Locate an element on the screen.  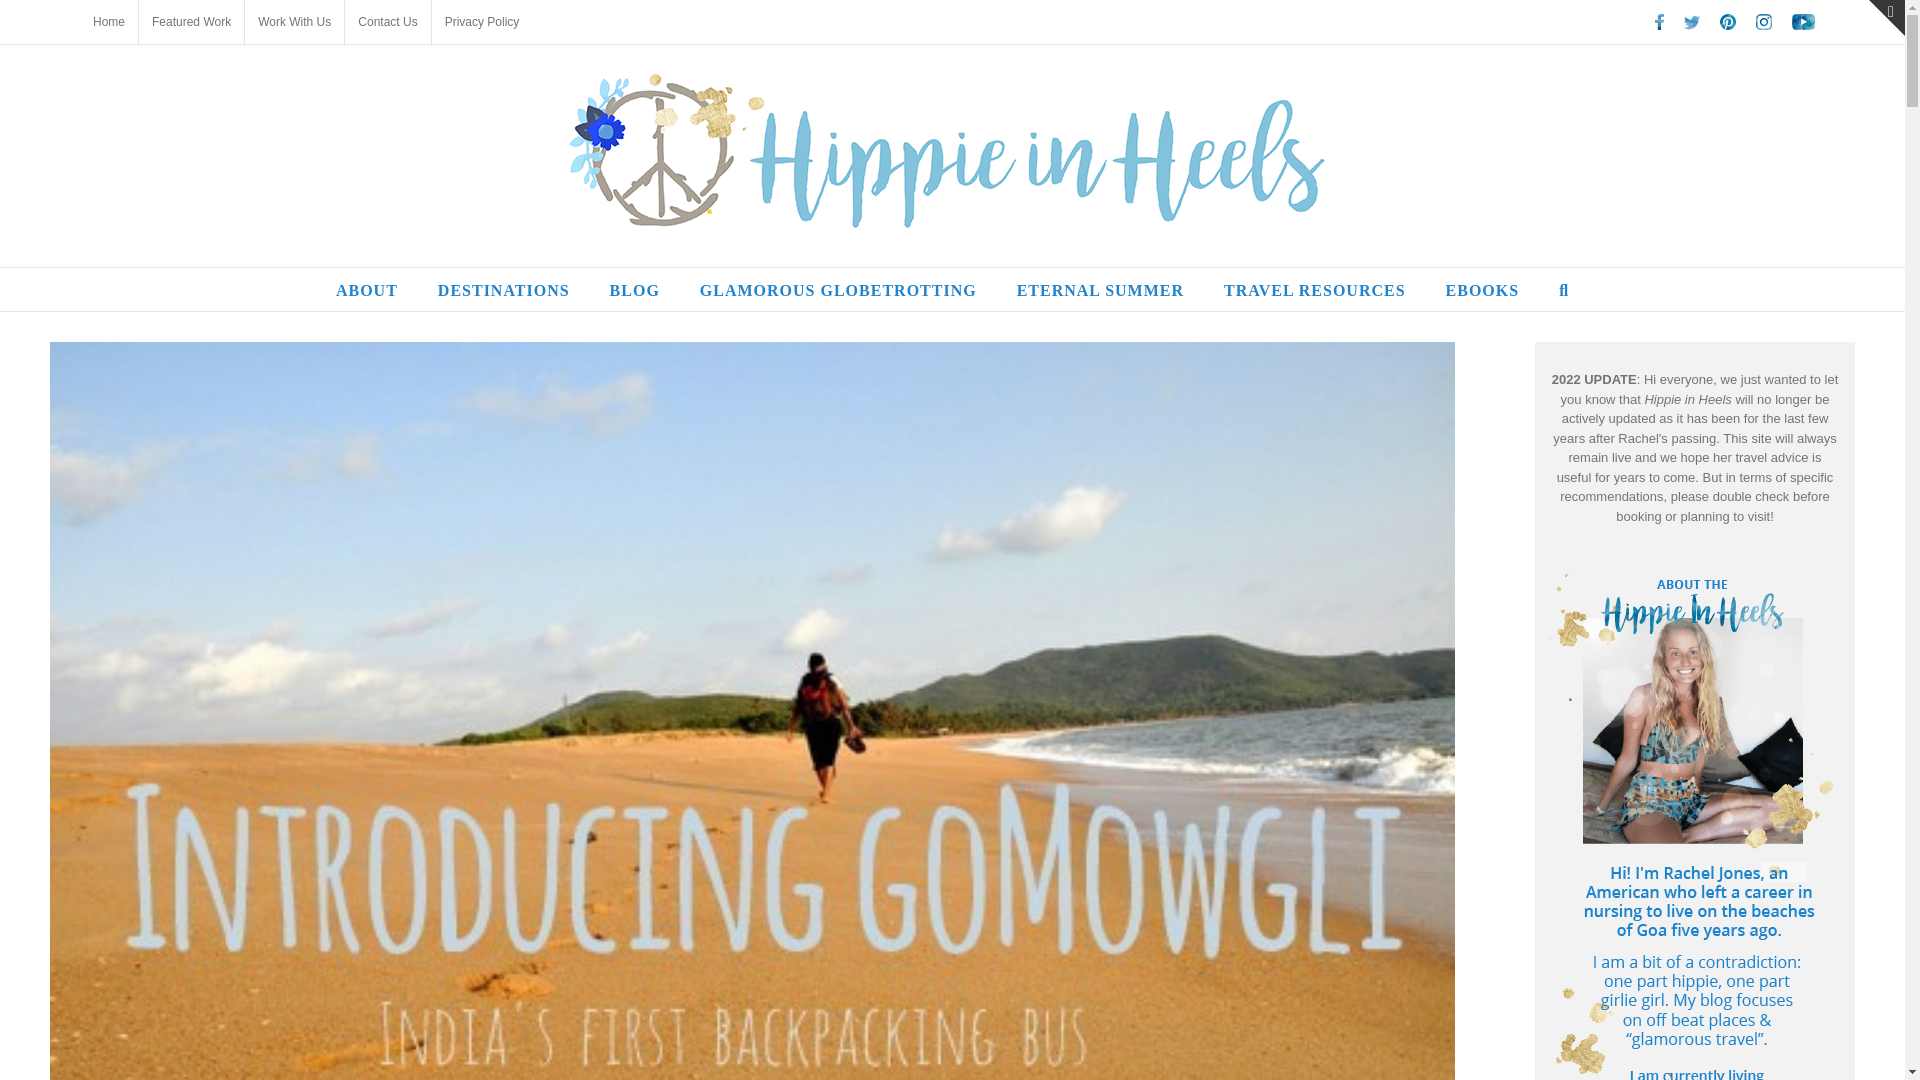
Work With Us is located at coordinates (294, 22).